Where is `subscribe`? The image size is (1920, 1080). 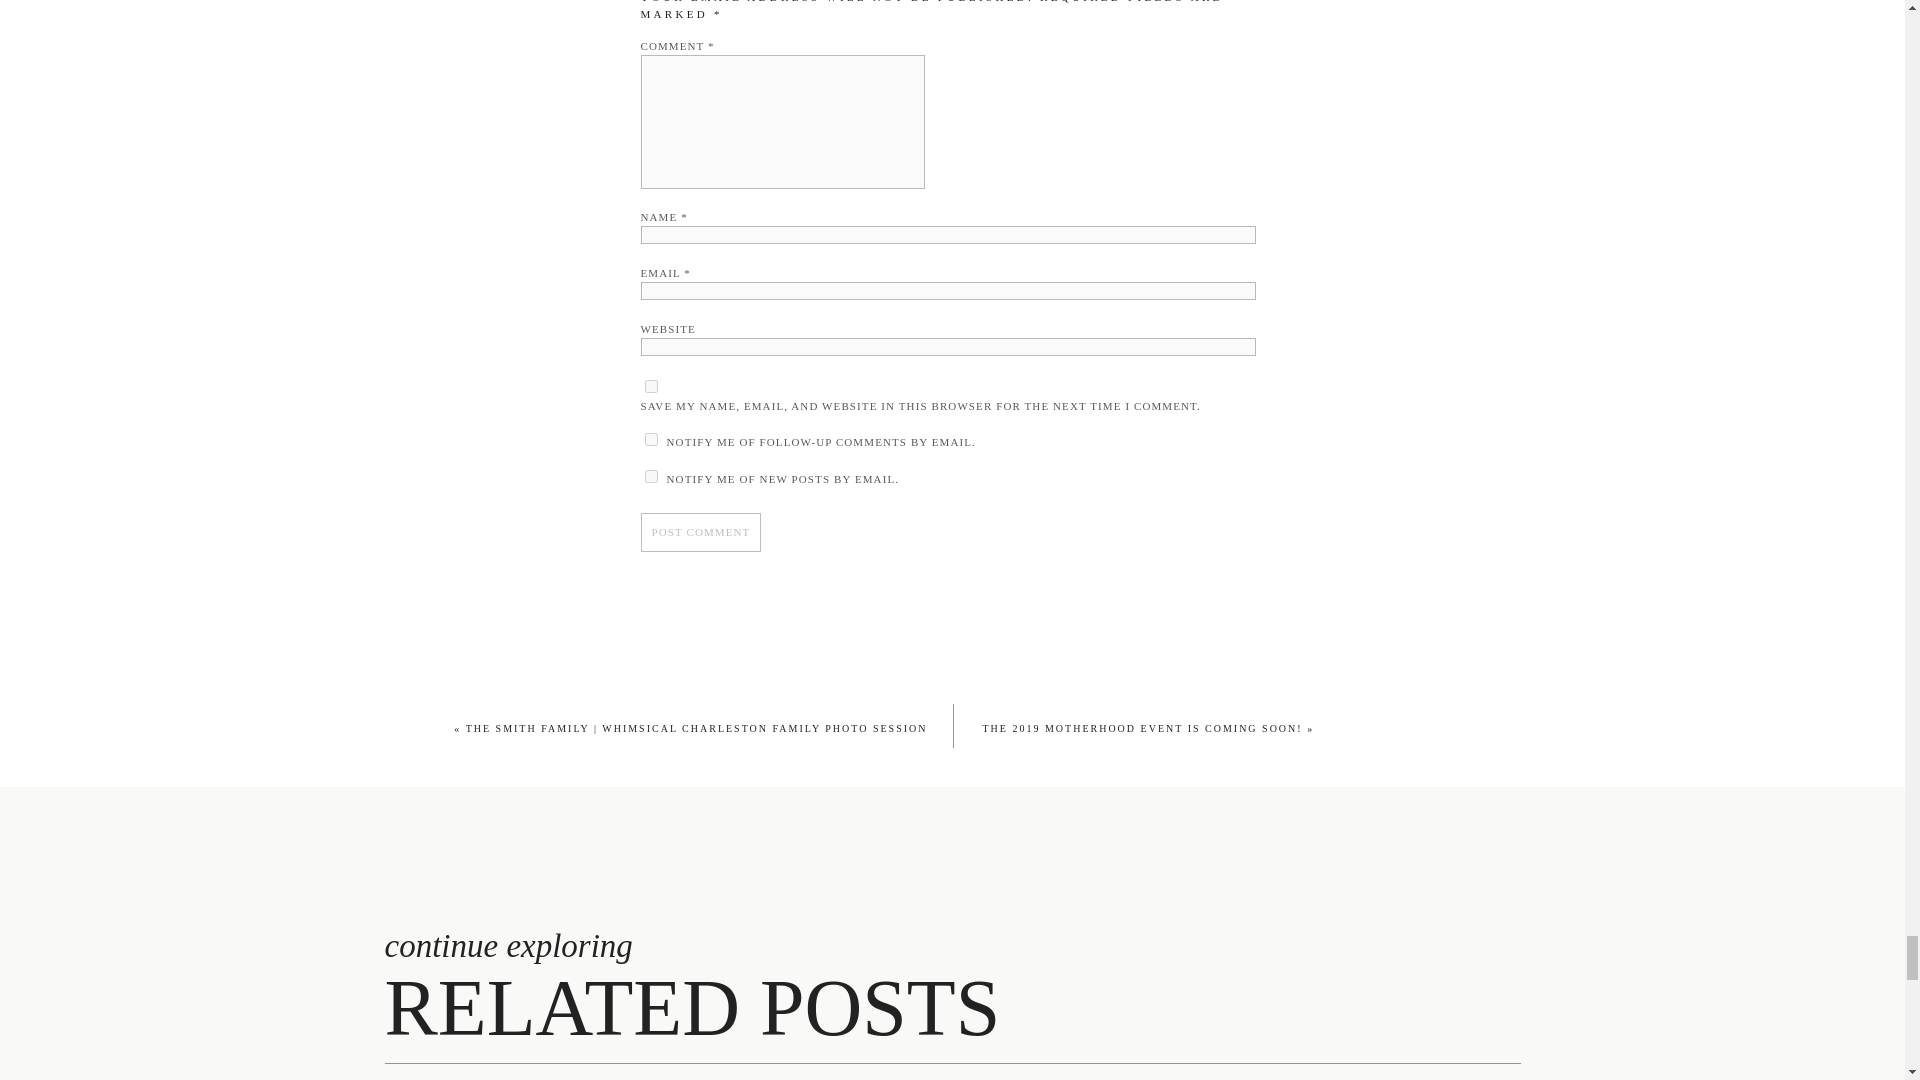 subscribe is located at coordinates (650, 440).